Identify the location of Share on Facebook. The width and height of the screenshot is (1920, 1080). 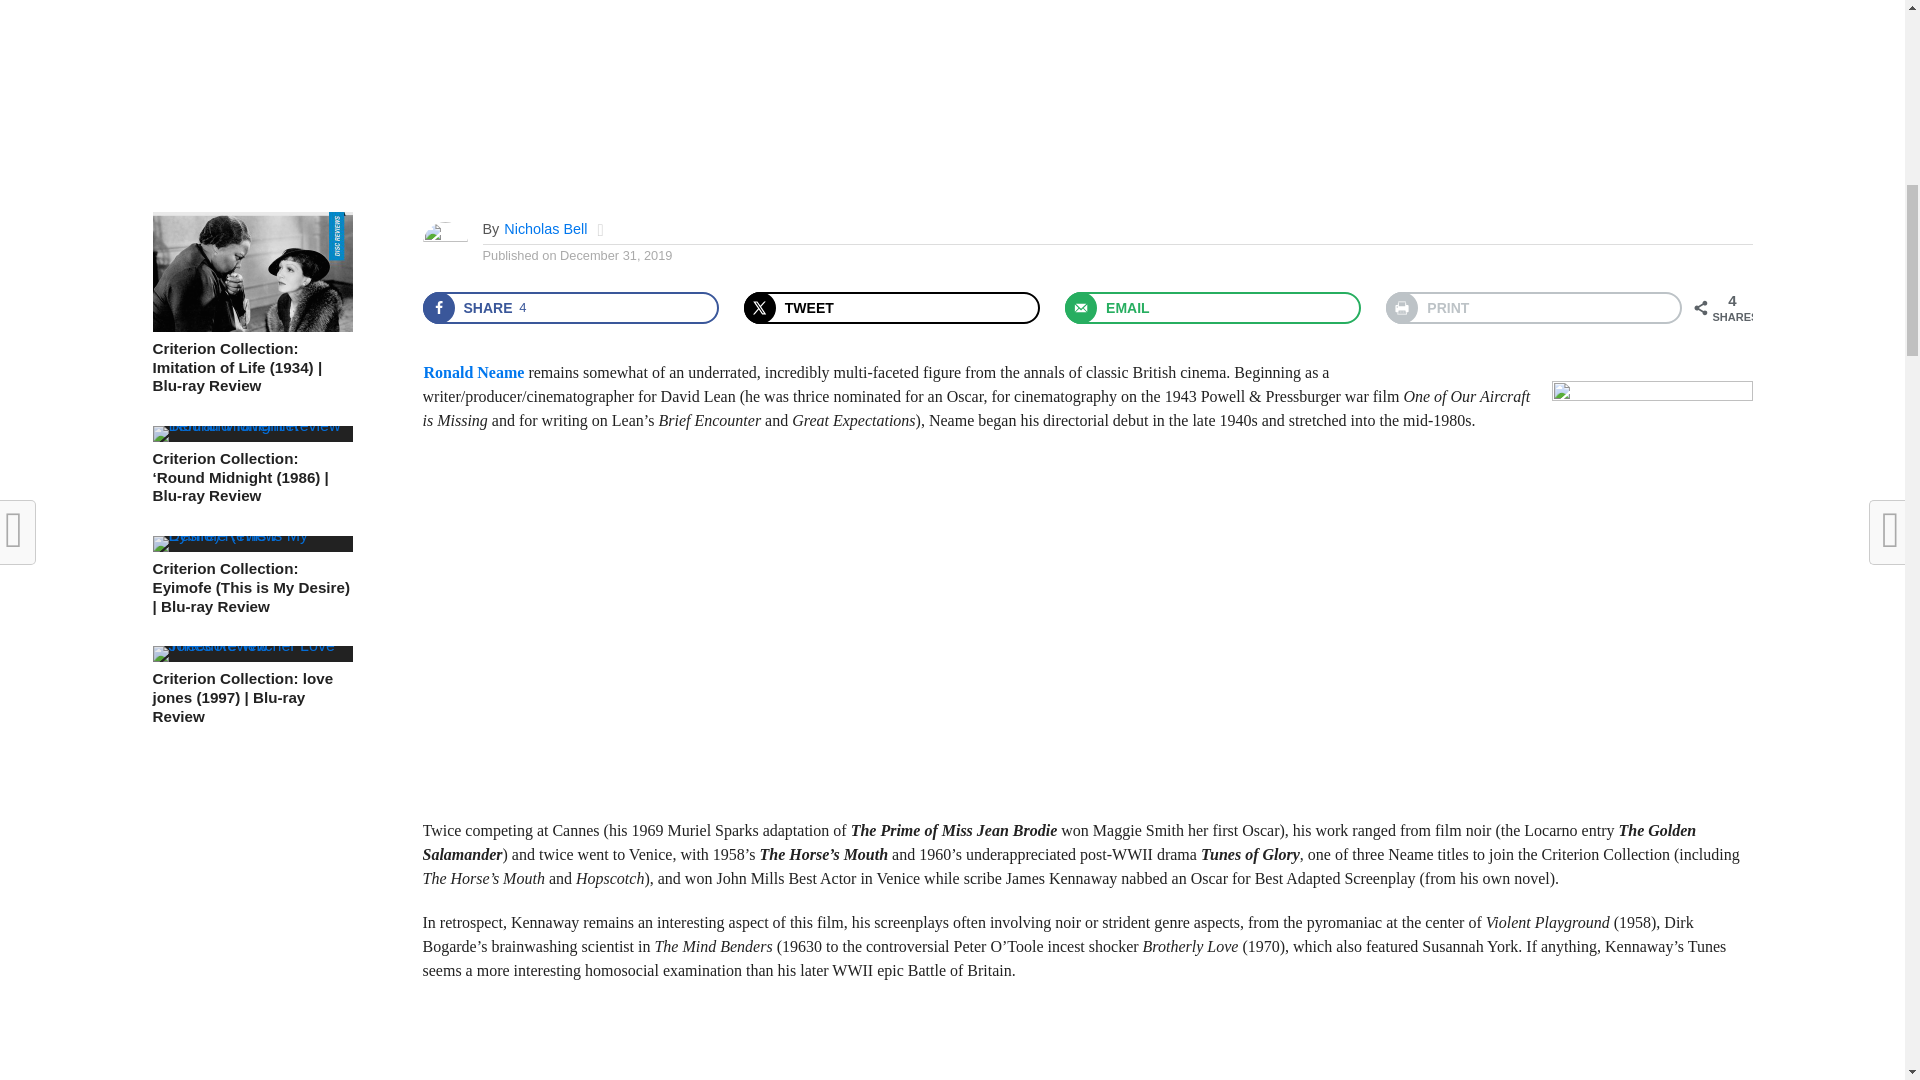
(570, 308).